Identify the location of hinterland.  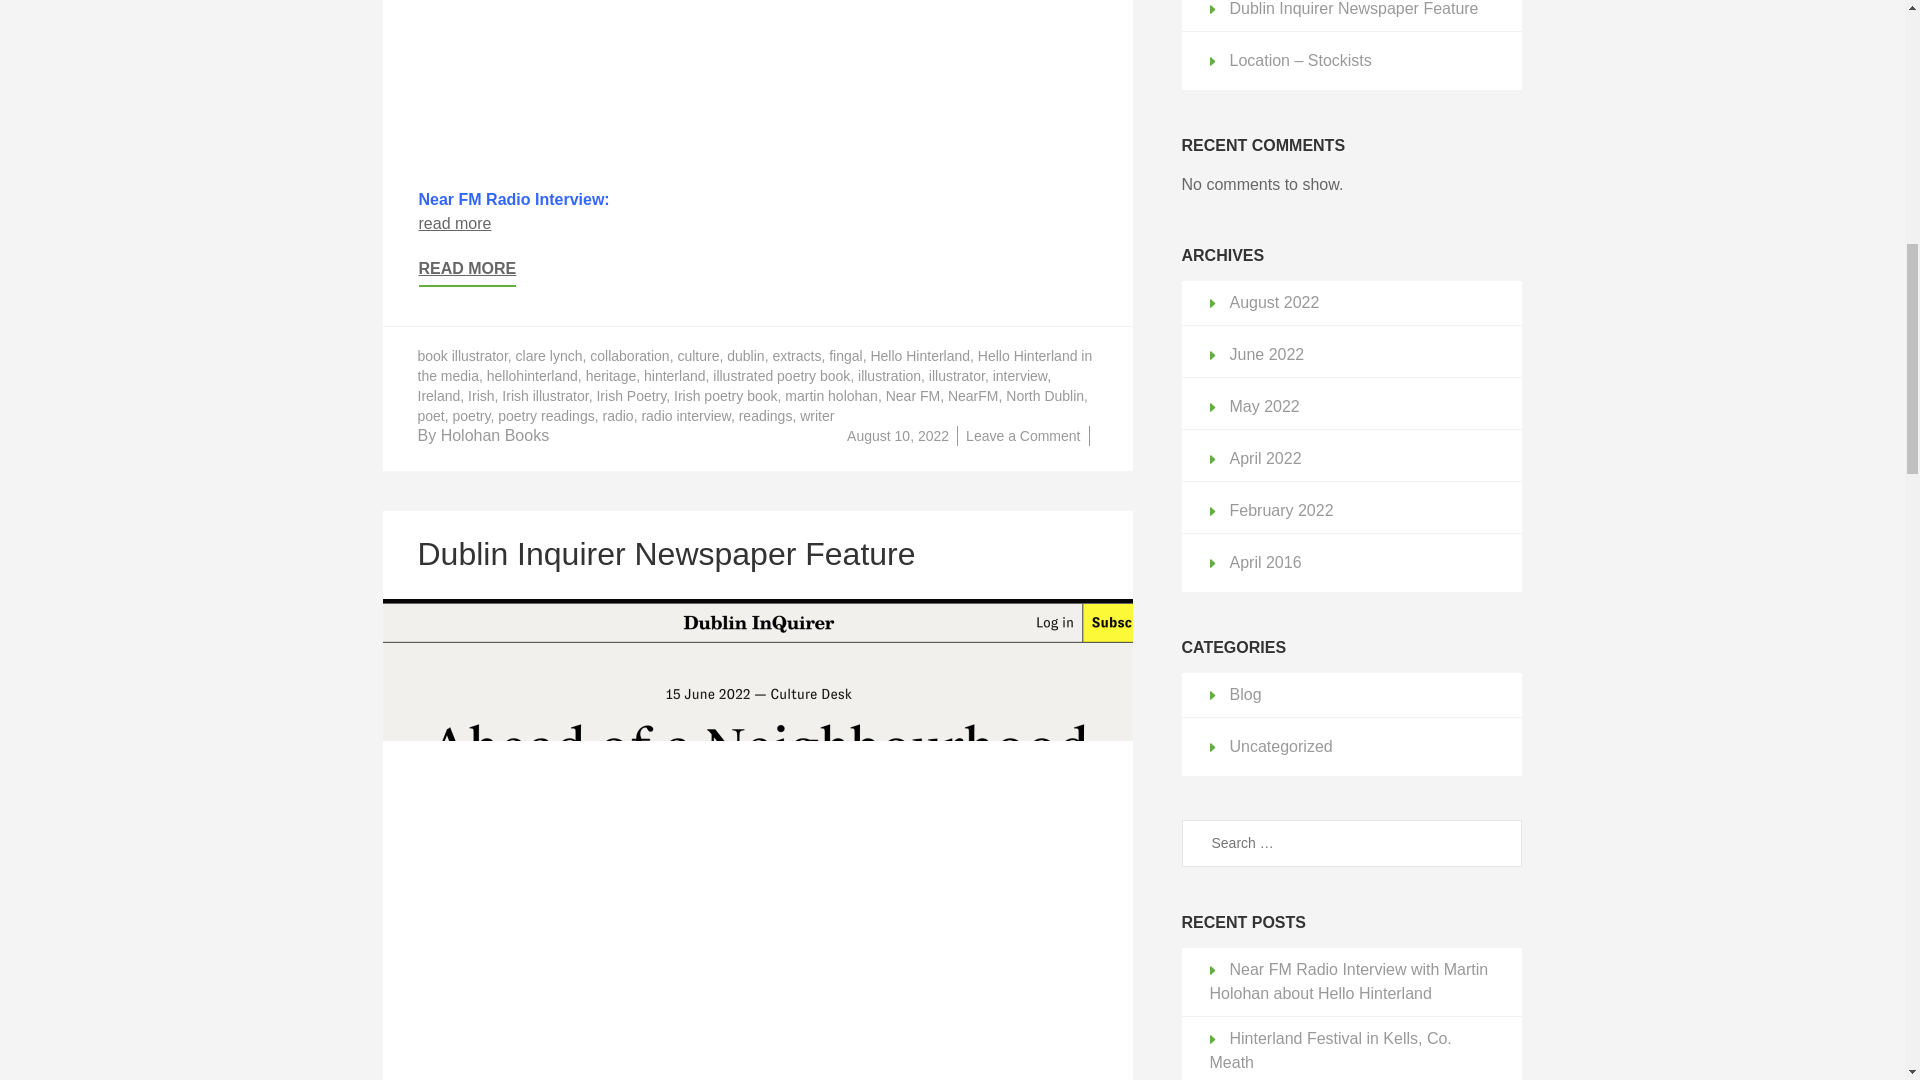
(674, 376).